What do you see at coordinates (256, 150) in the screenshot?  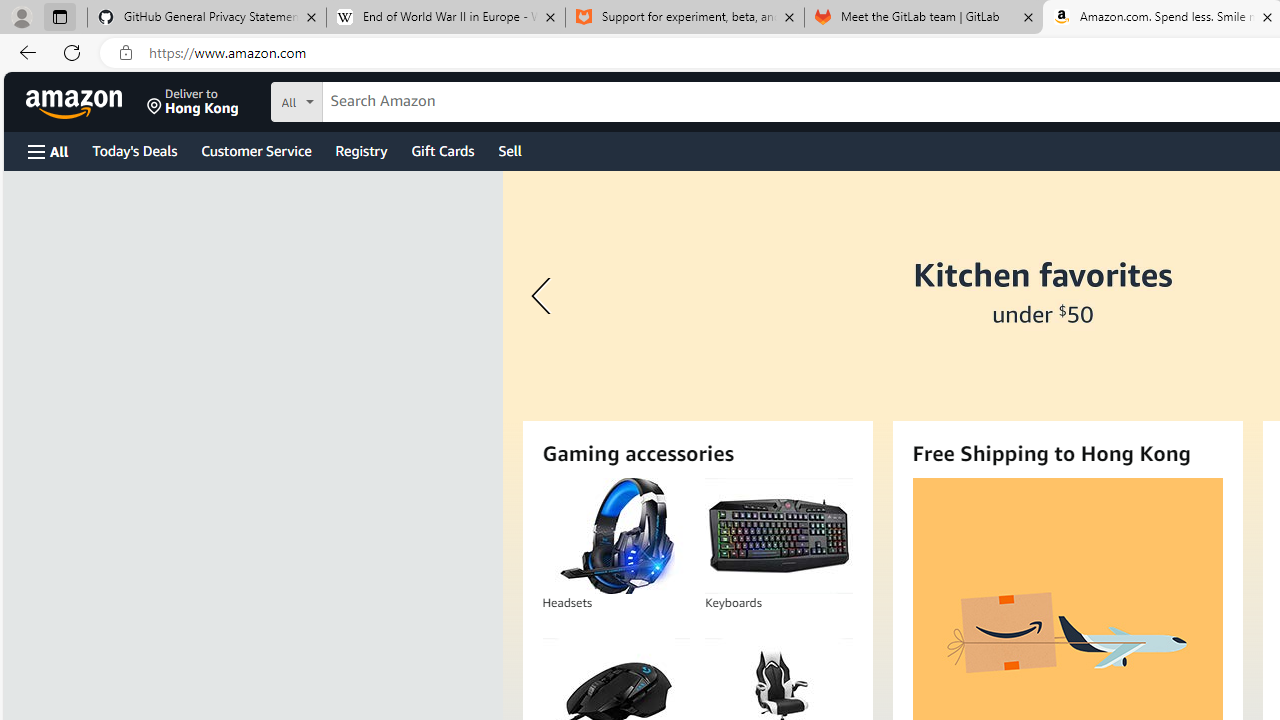 I see `Customer Service` at bounding box center [256, 150].